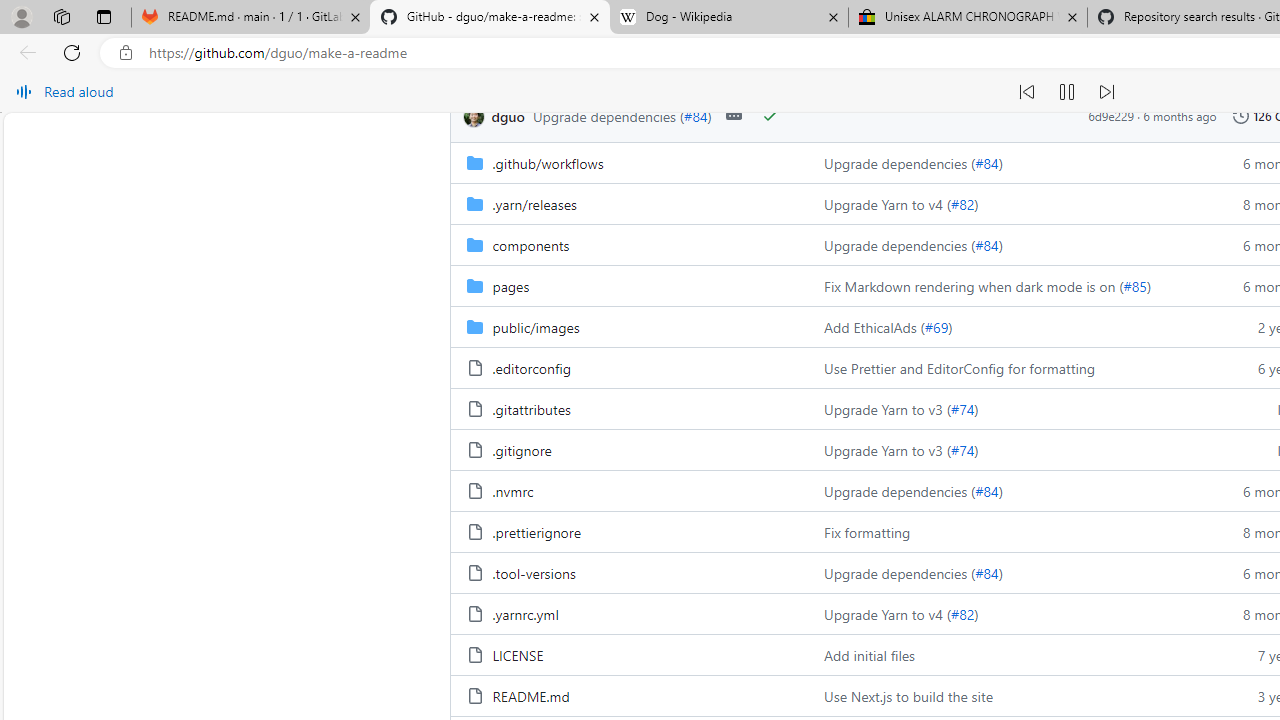  Describe the element at coordinates (976, 614) in the screenshot. I see `)` at that location.